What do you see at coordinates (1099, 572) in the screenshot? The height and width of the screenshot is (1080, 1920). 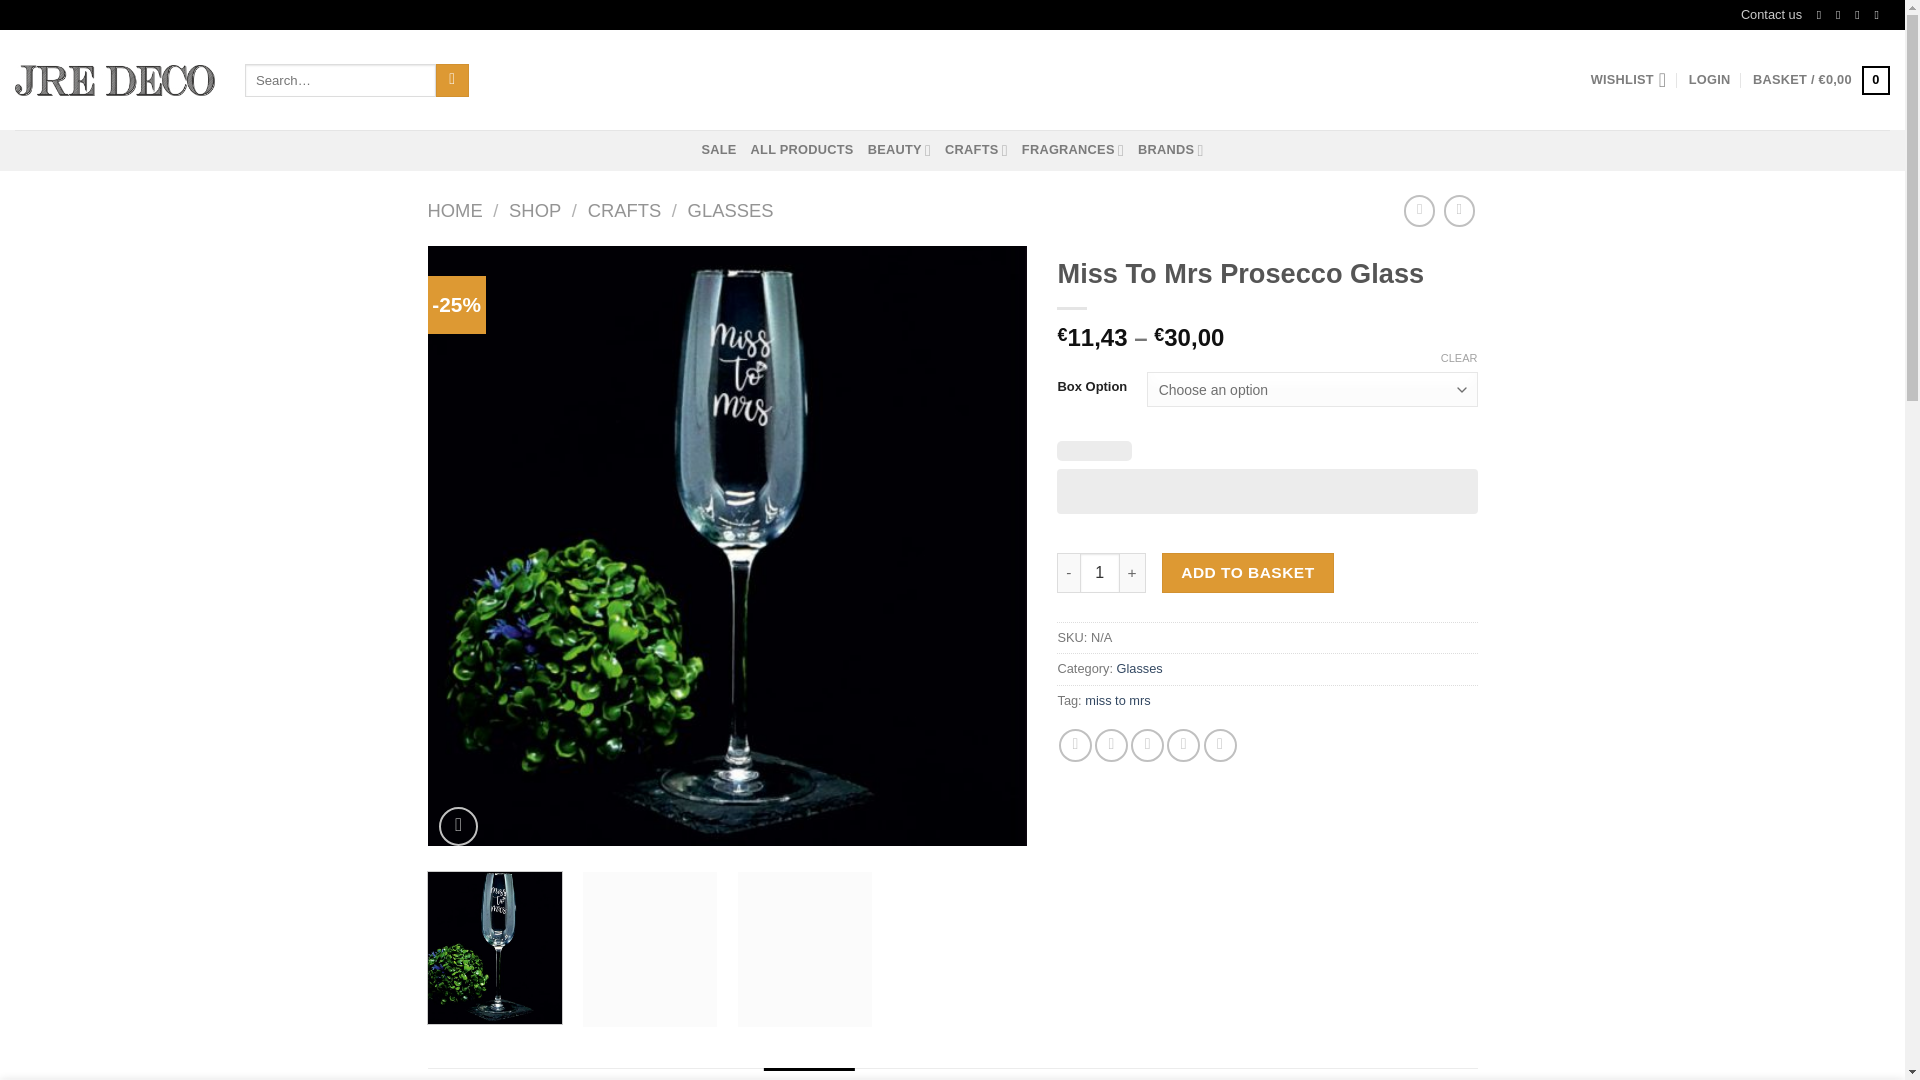 I see `1` at bounding box center [1099, 572].